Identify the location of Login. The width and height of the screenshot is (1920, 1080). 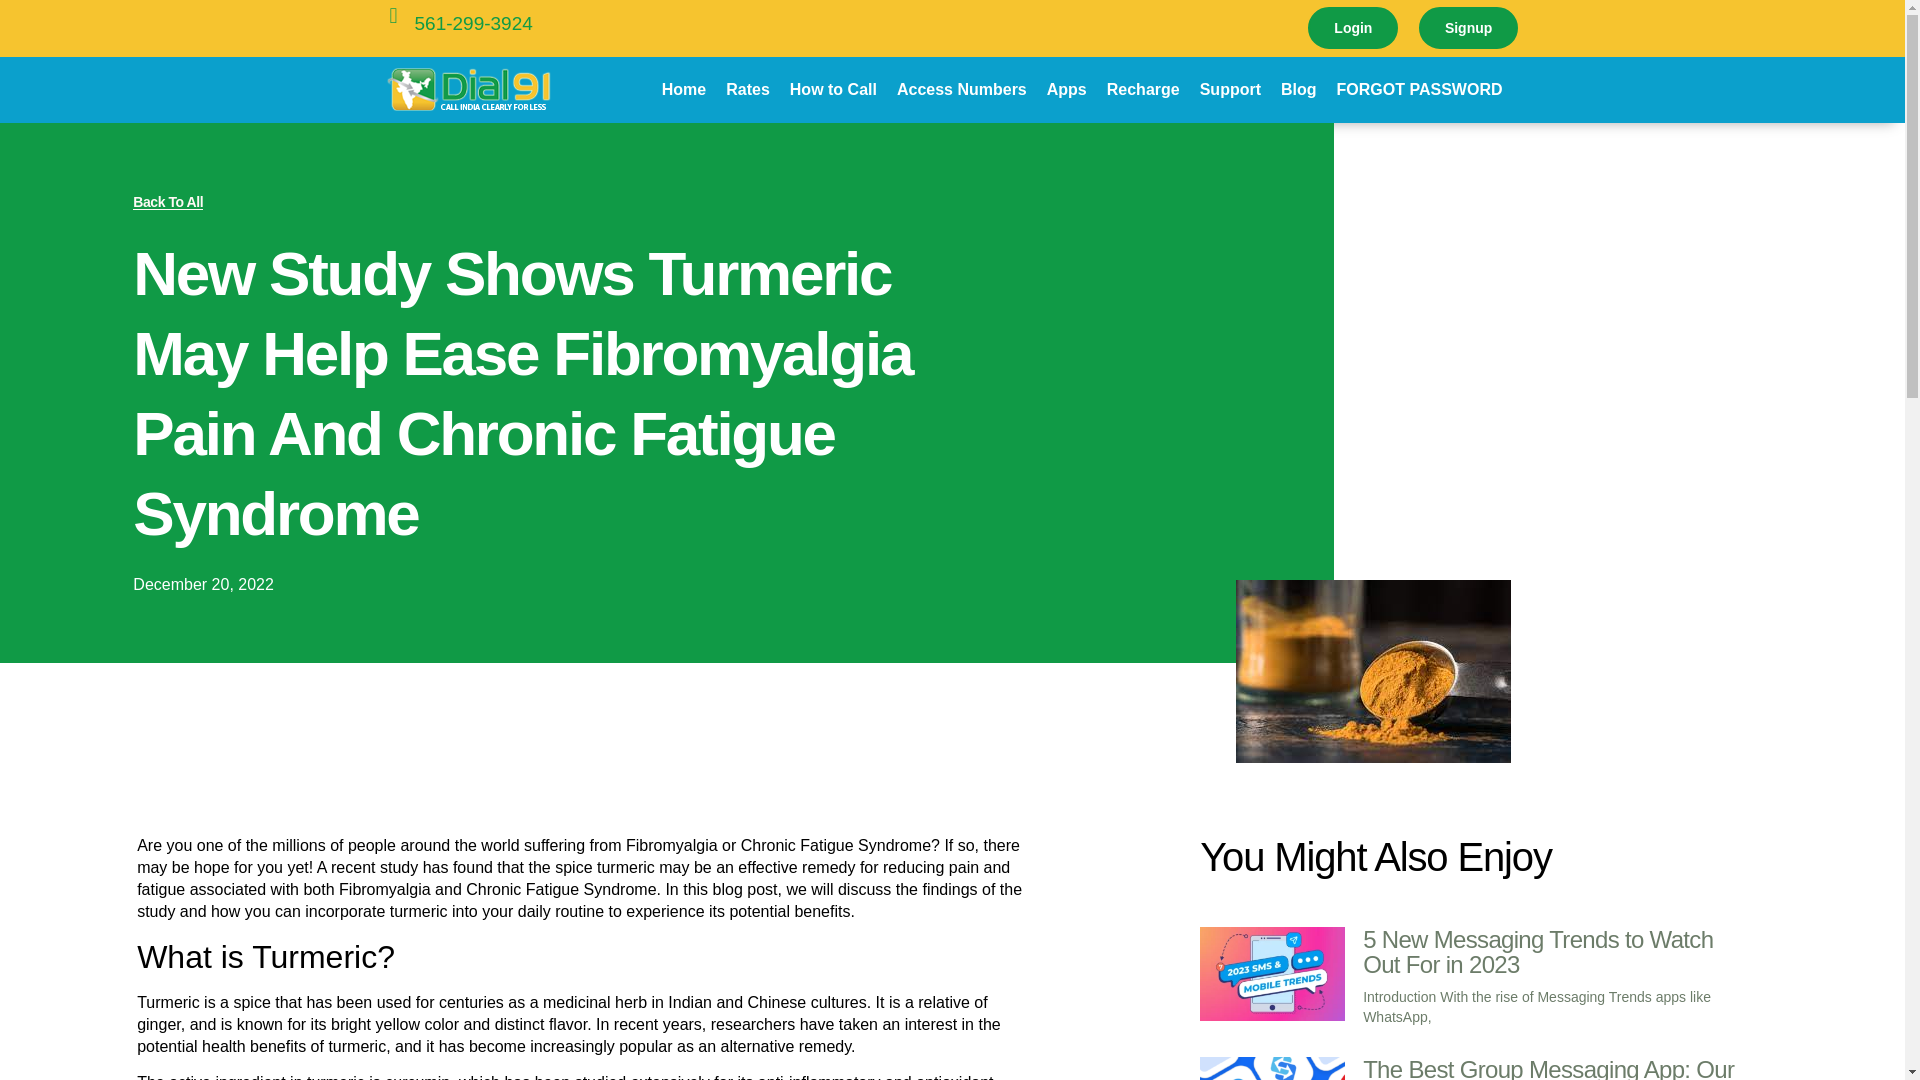
(1352, 27).